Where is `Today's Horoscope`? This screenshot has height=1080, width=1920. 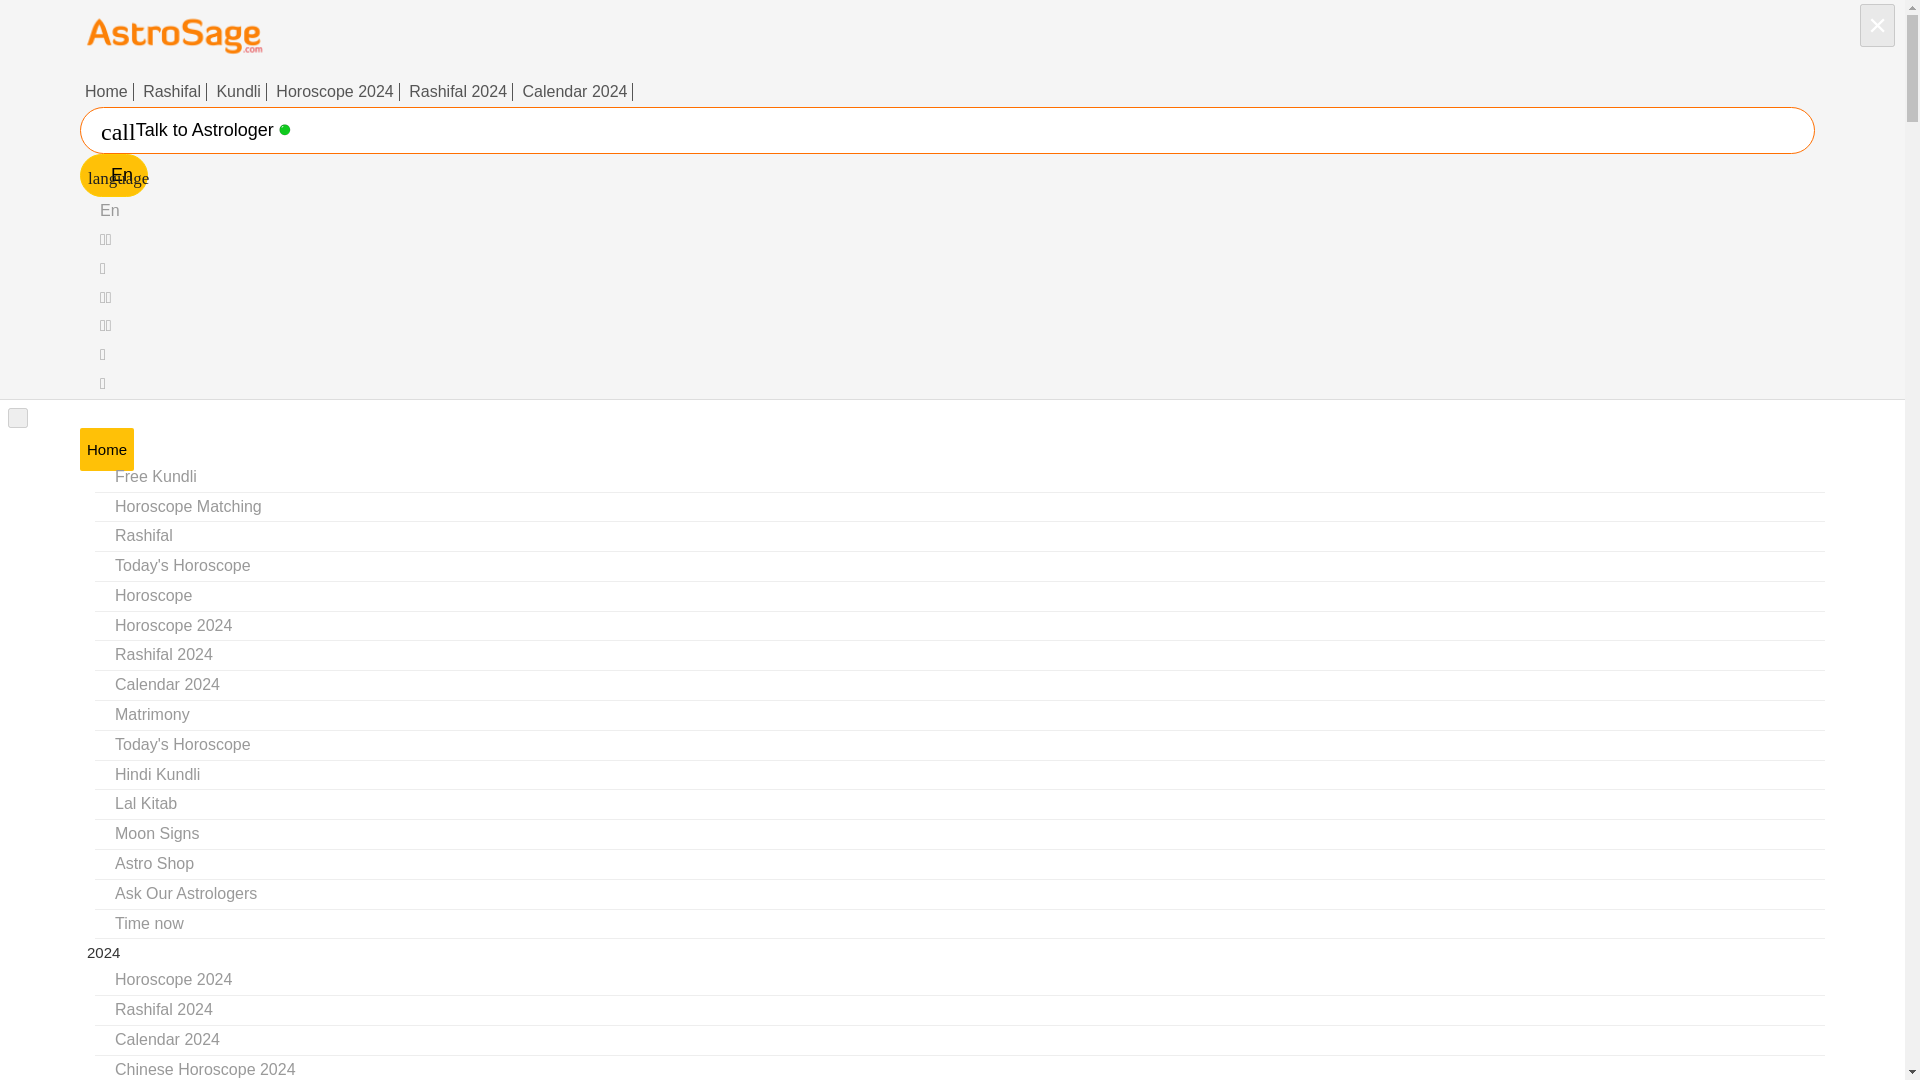
Today's Horoscope is located at coordinates (182, 565).